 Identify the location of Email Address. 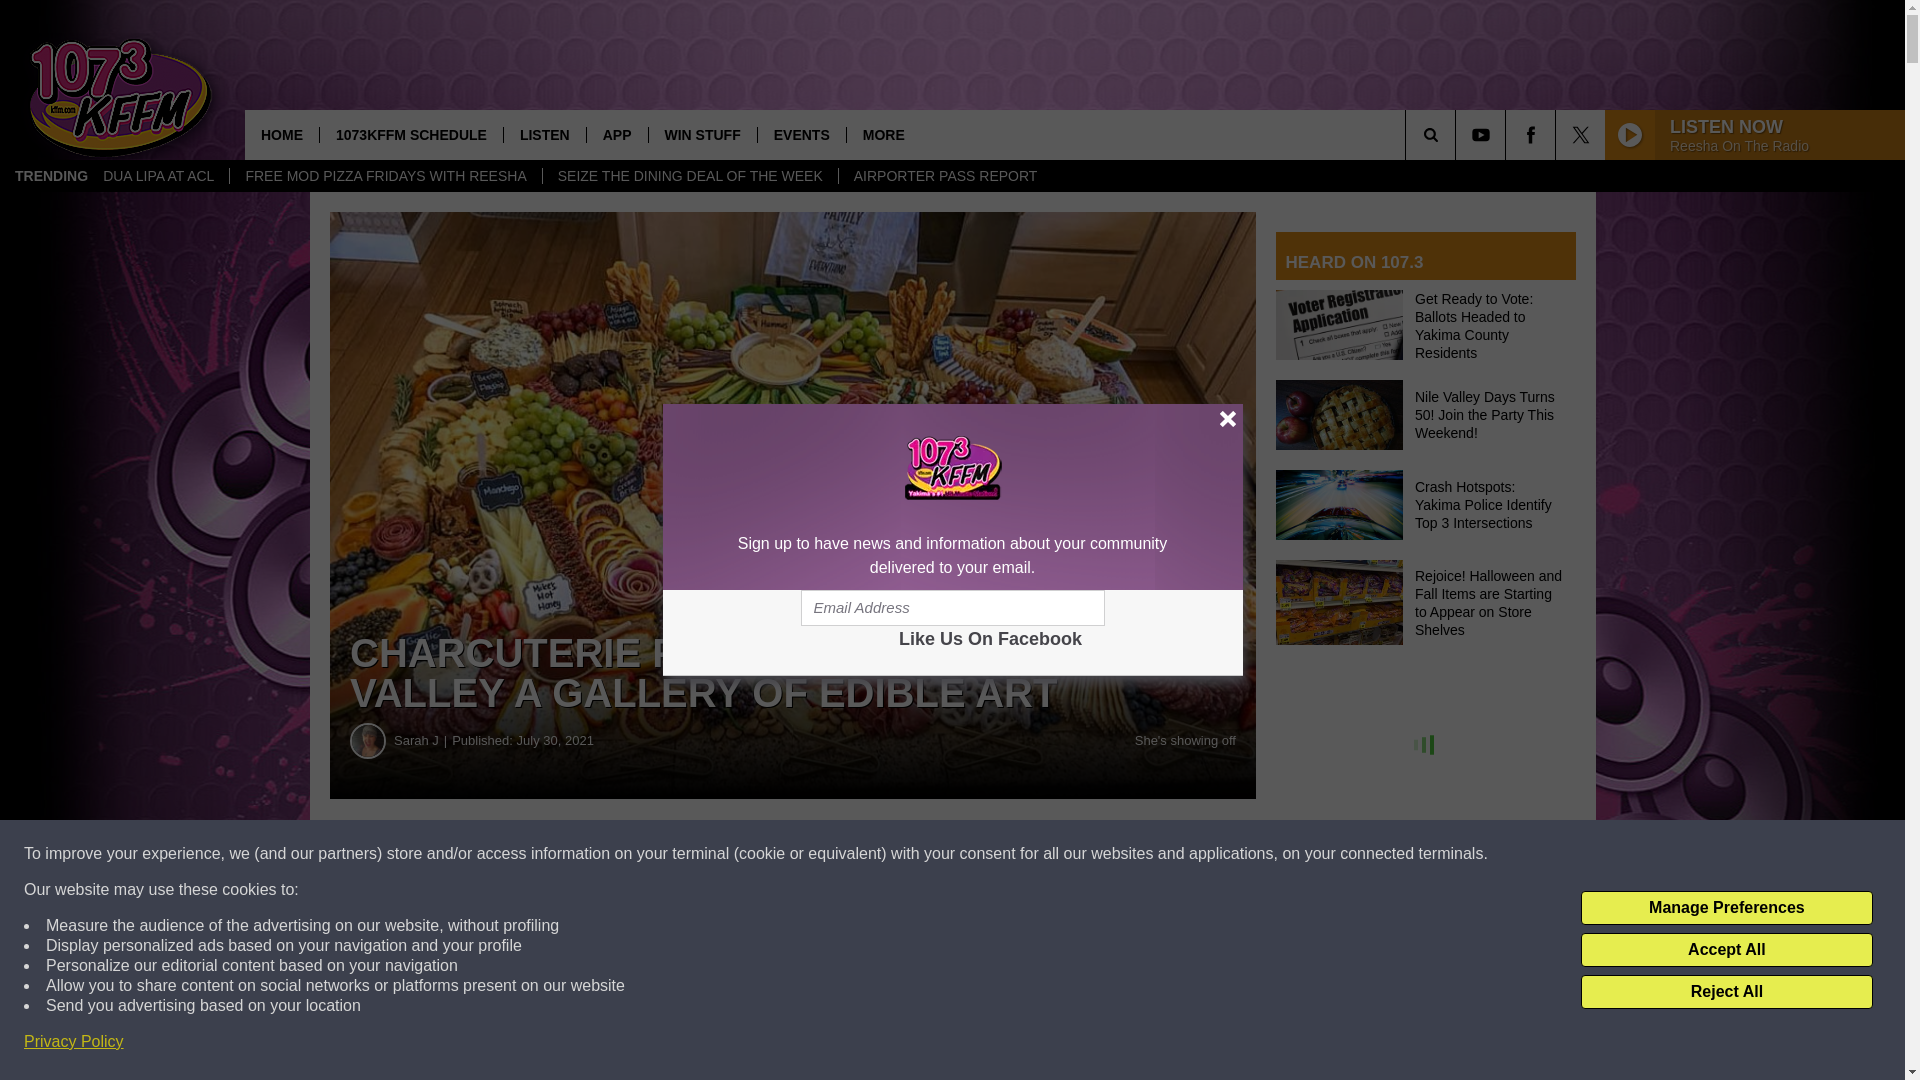
(952, 608).